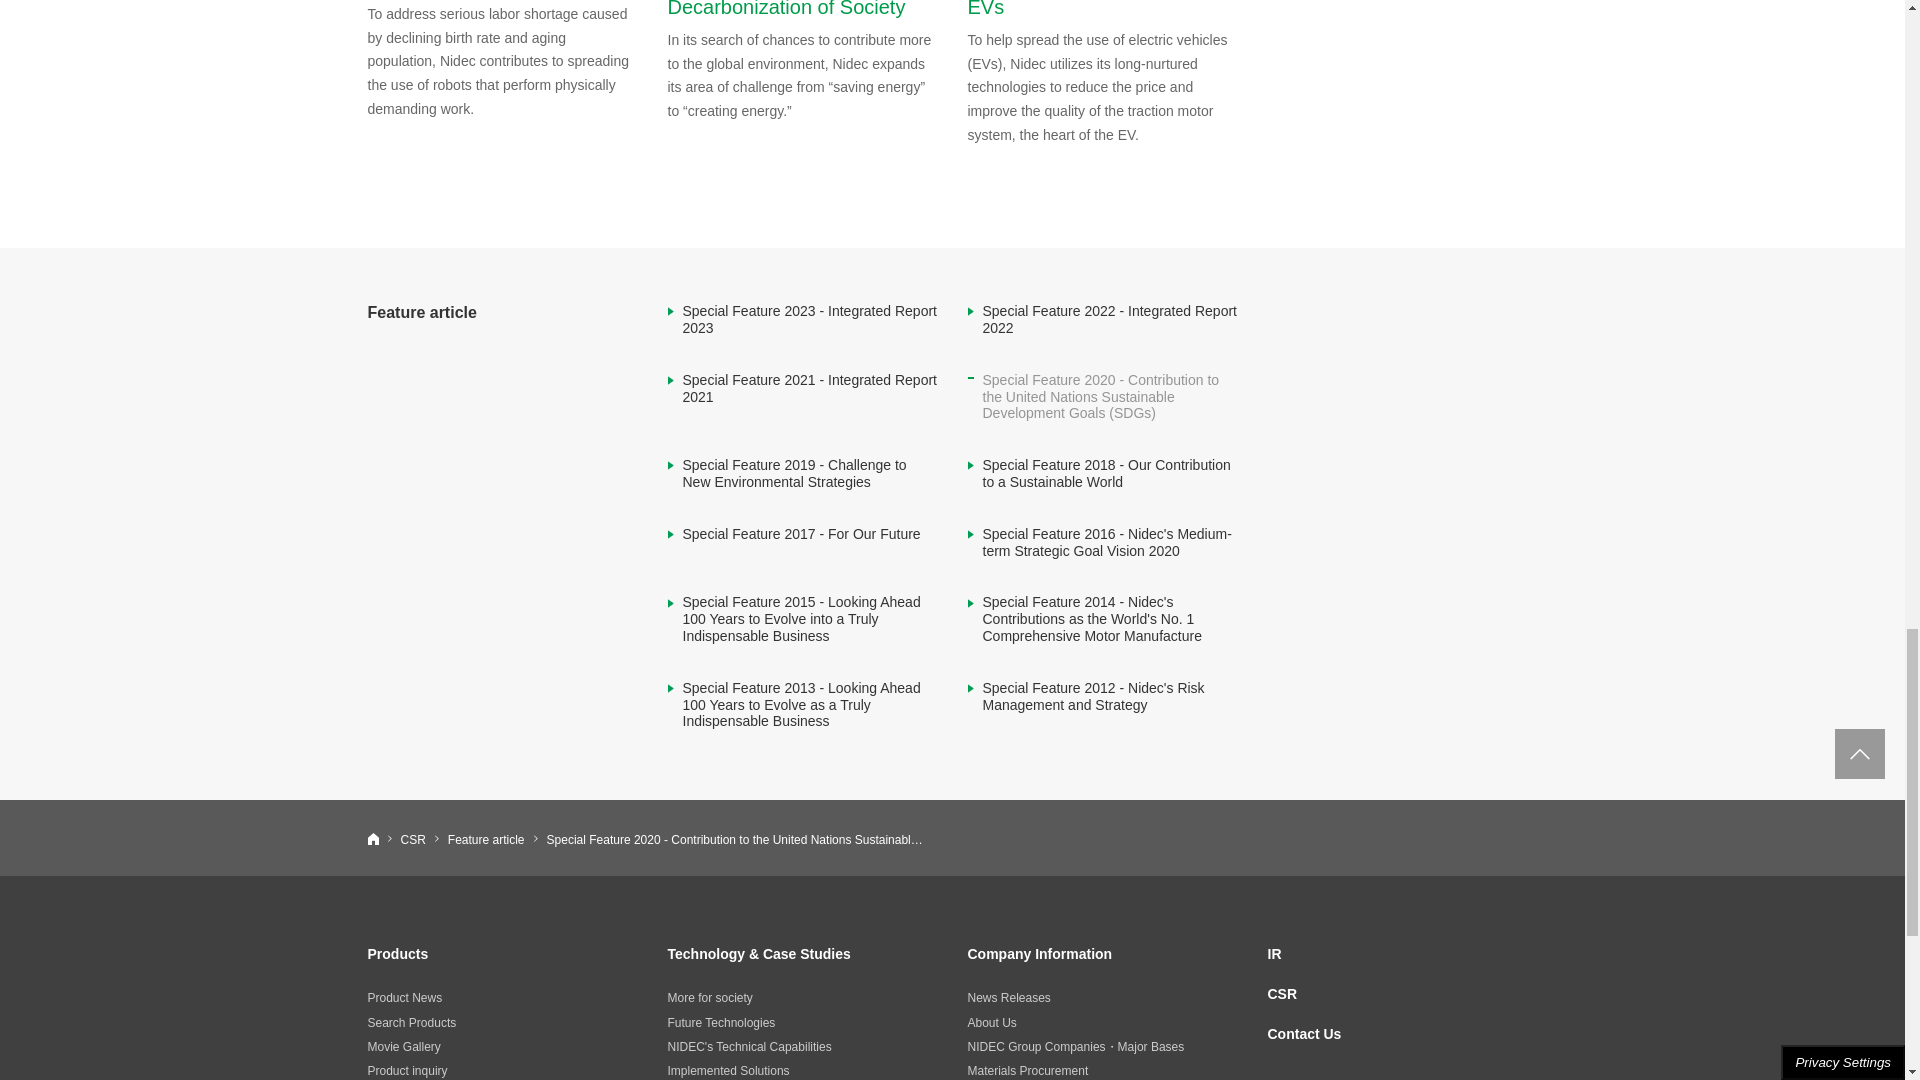 The image size is (1920, 1080). What do you see at coordinates (412, 839) in the screenshot?
I see `CSR` at bounding box center [412, 839].